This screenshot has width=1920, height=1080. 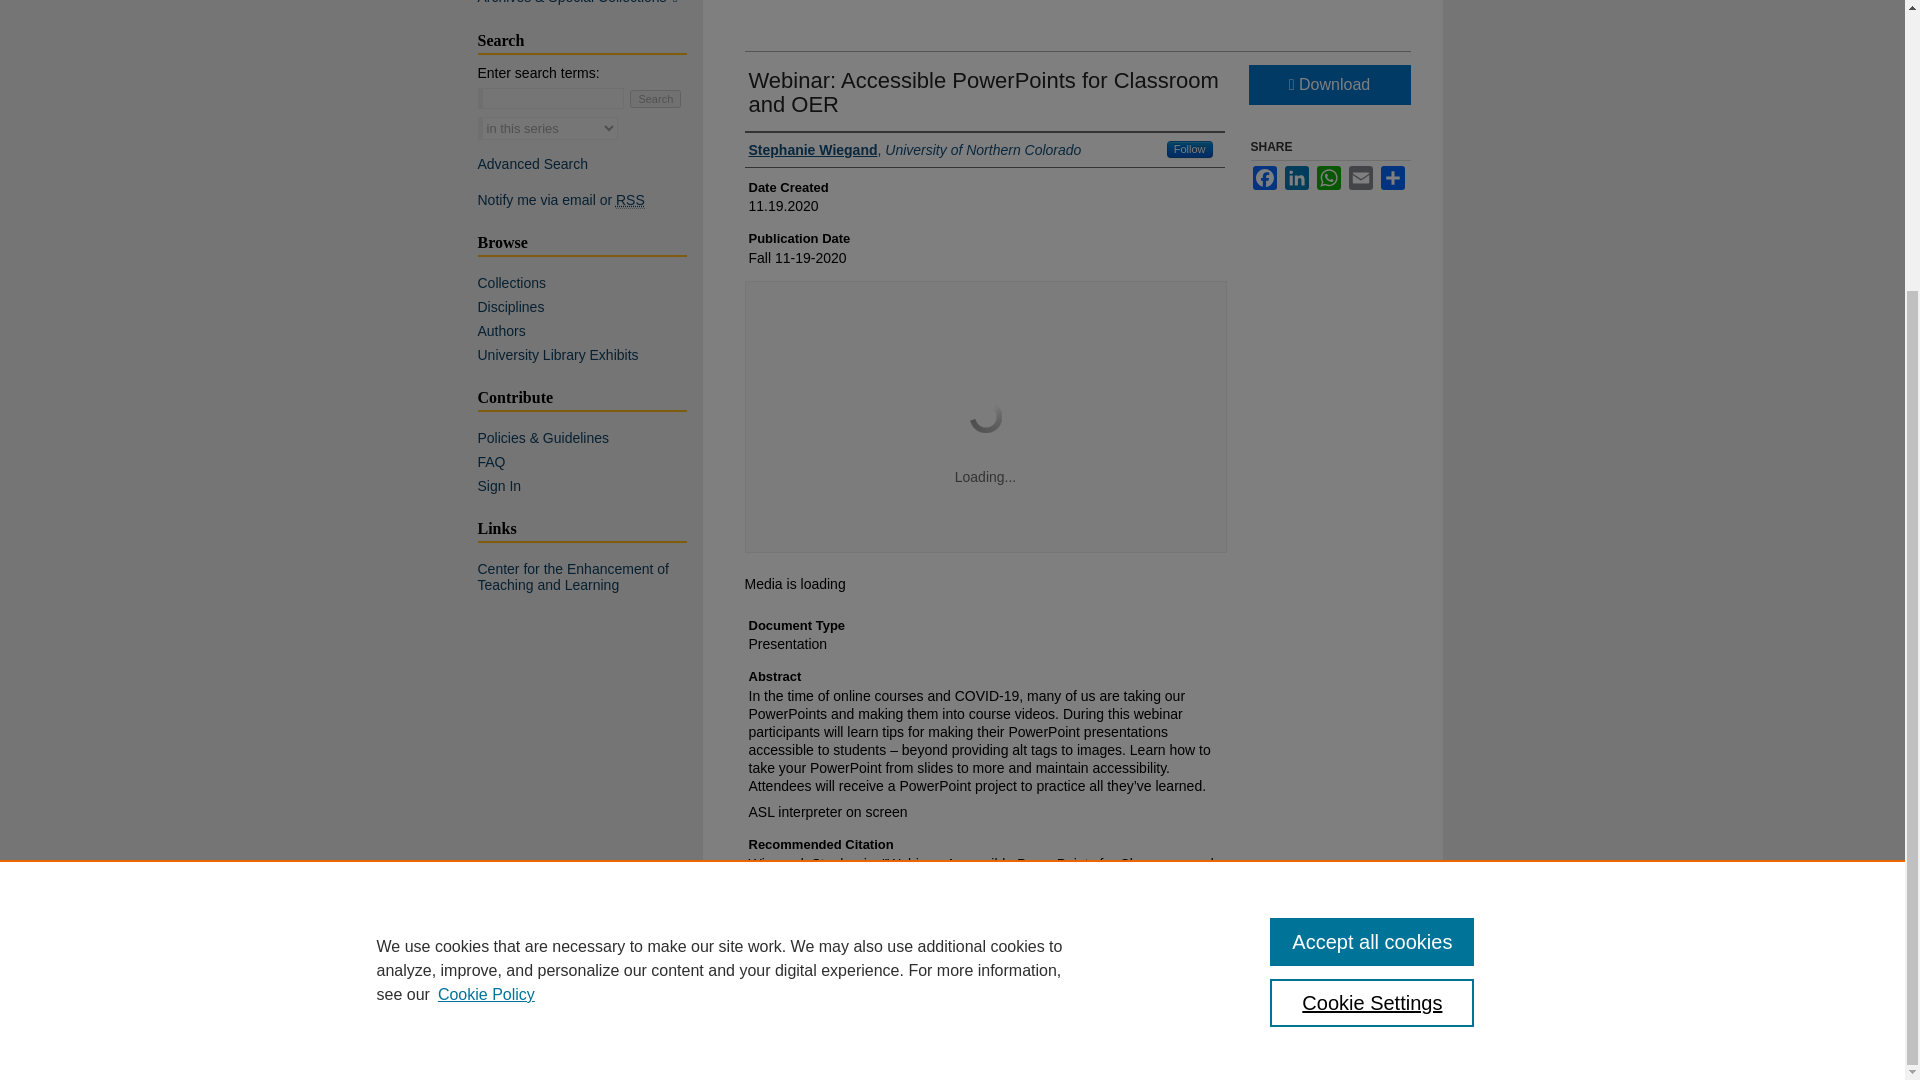 I want to click on Authors, so click(x=590, y=330).